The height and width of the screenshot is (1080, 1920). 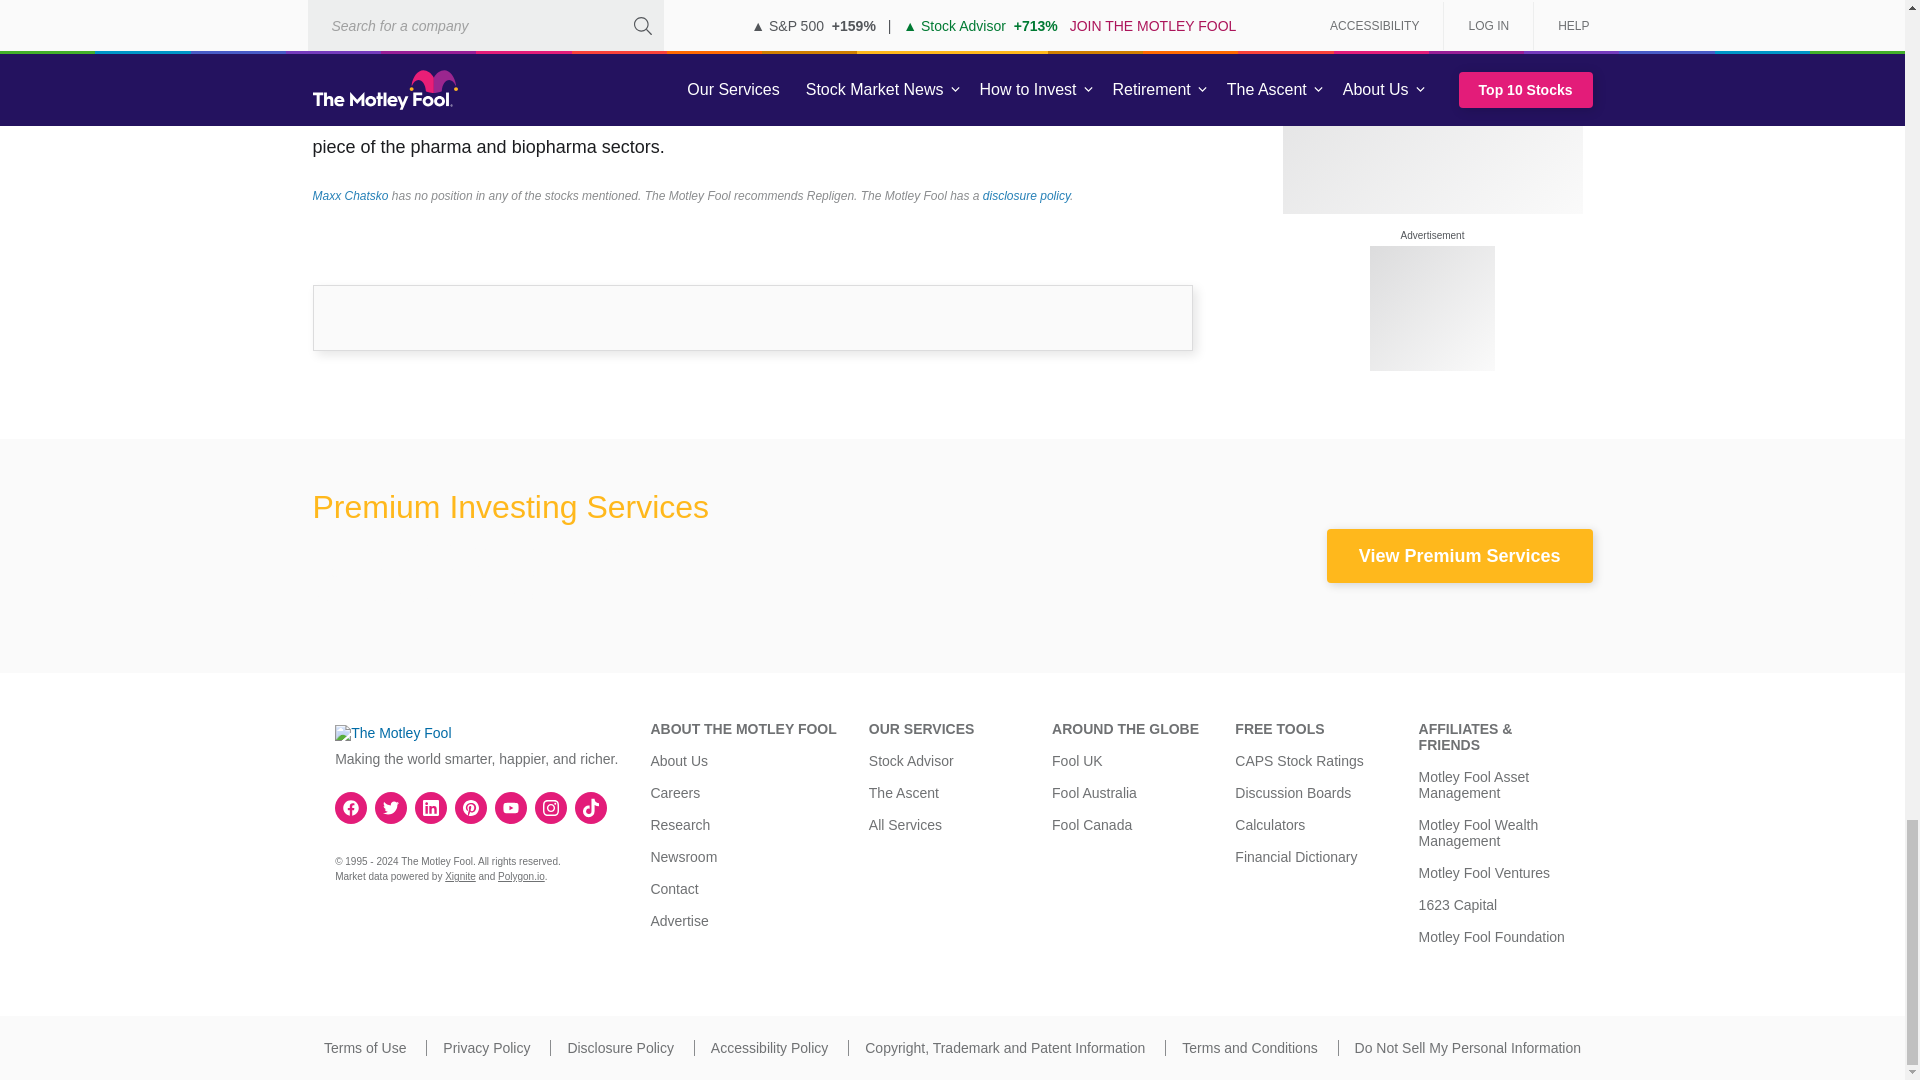 What do you see at coordinates (550, 808) in the screenshot?
I see `Instagram` at bounding box center [550, 808].